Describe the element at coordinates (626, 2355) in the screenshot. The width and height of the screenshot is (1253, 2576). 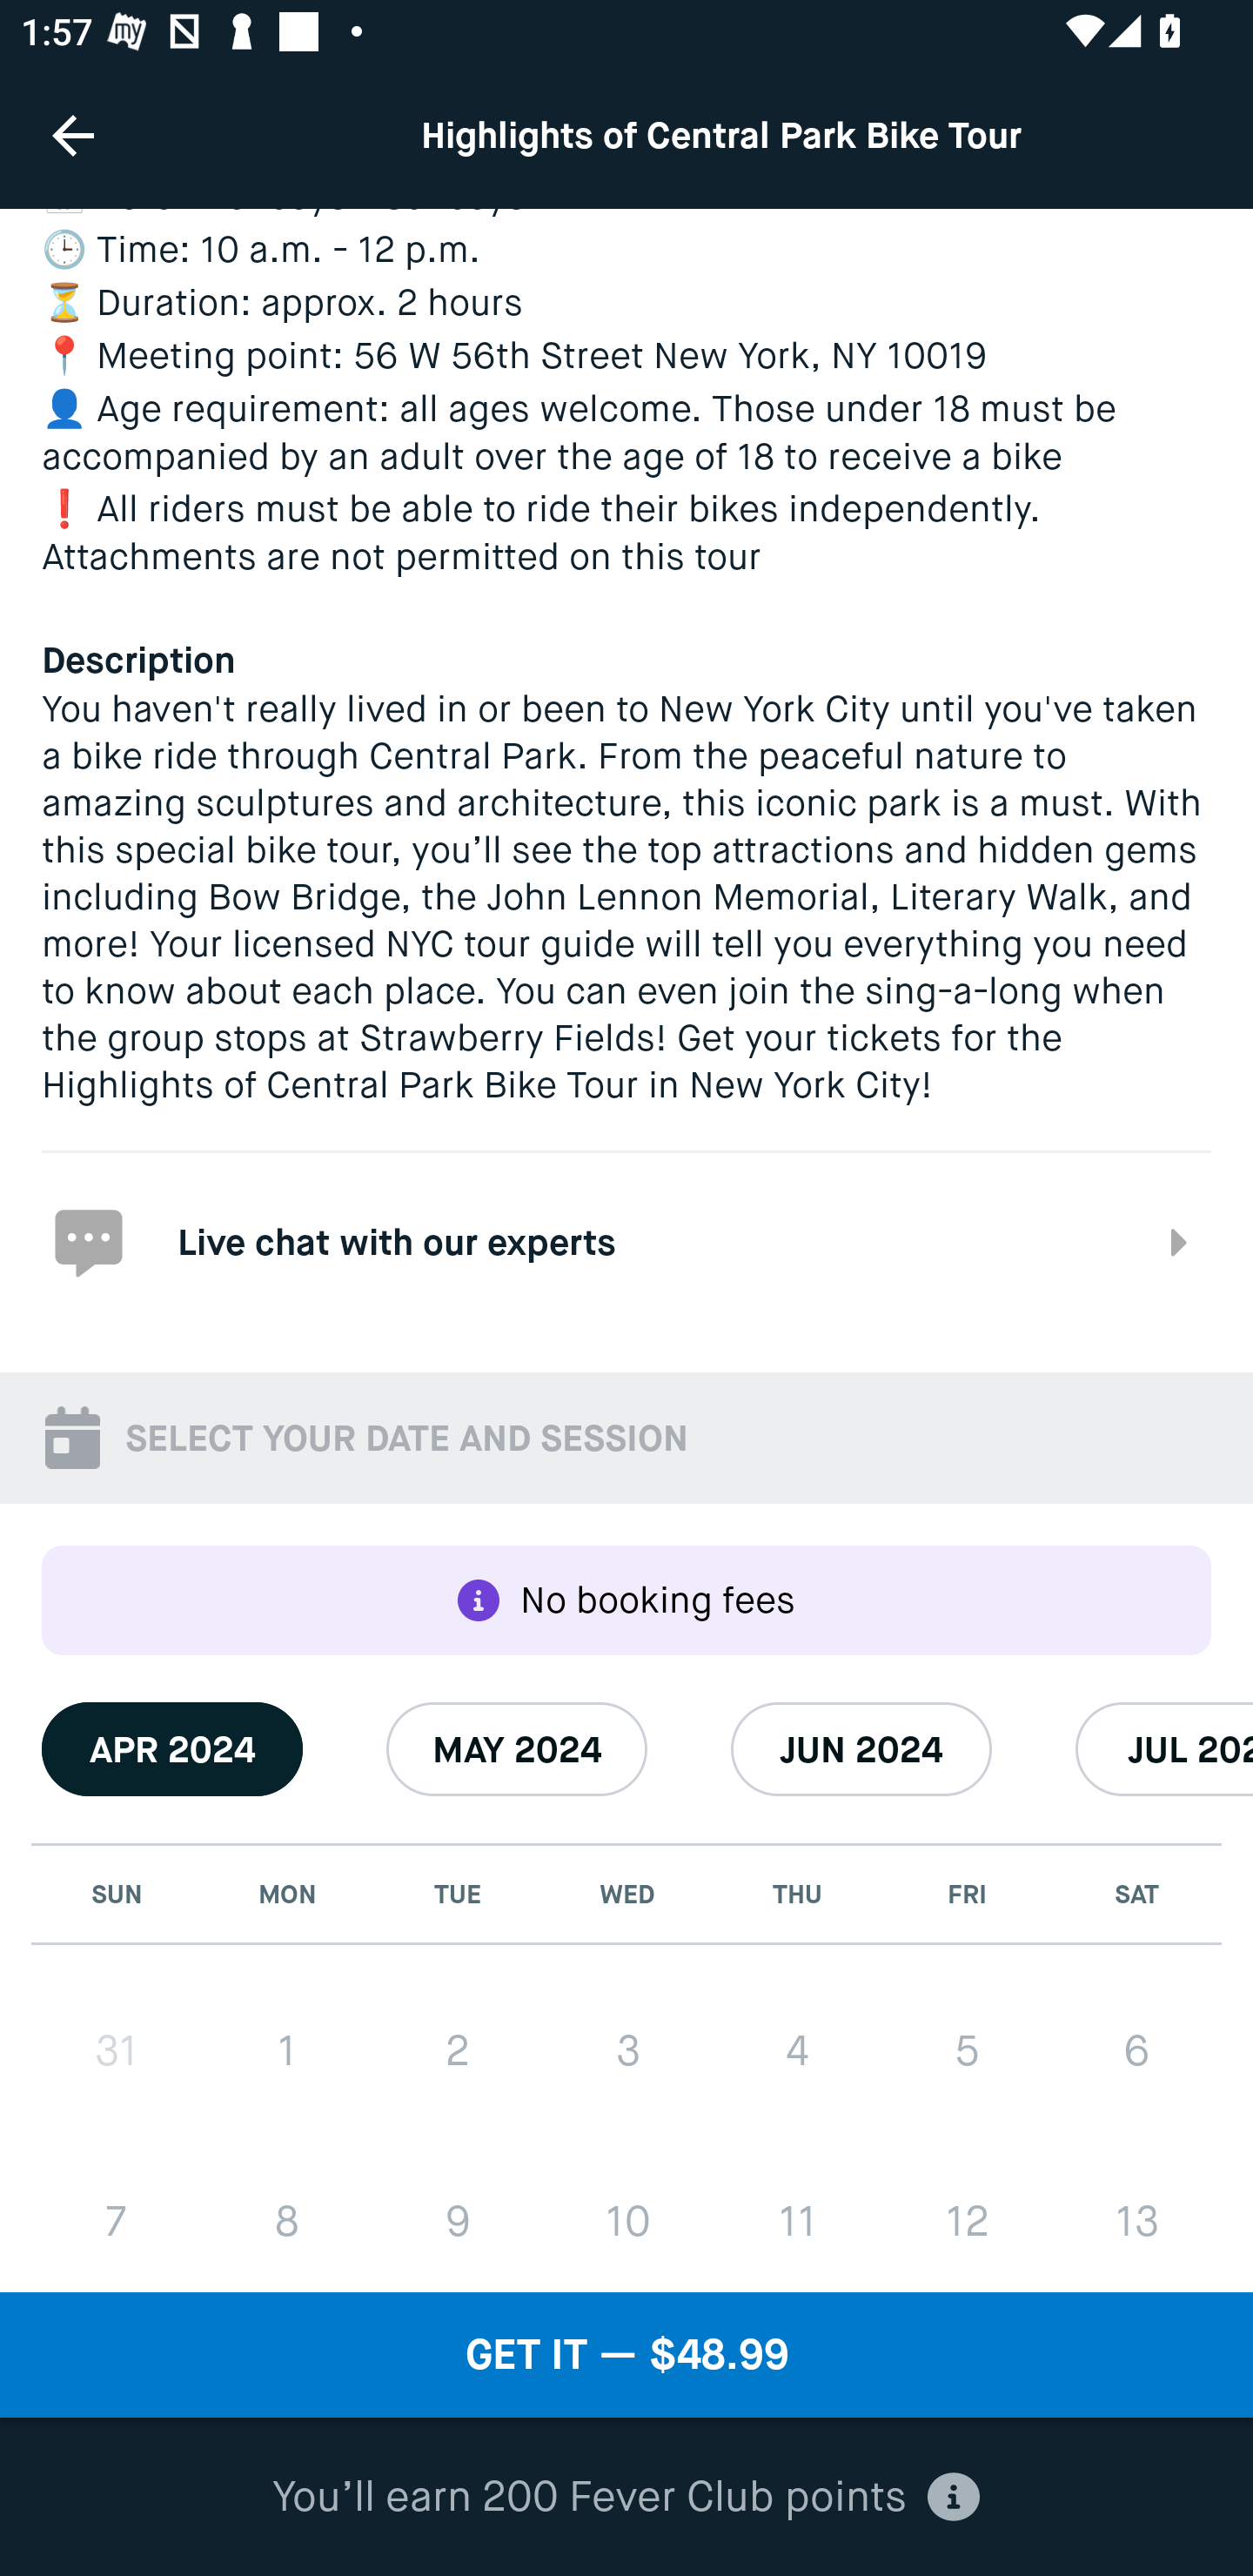
I see `GET IT — $48.99` at that location.